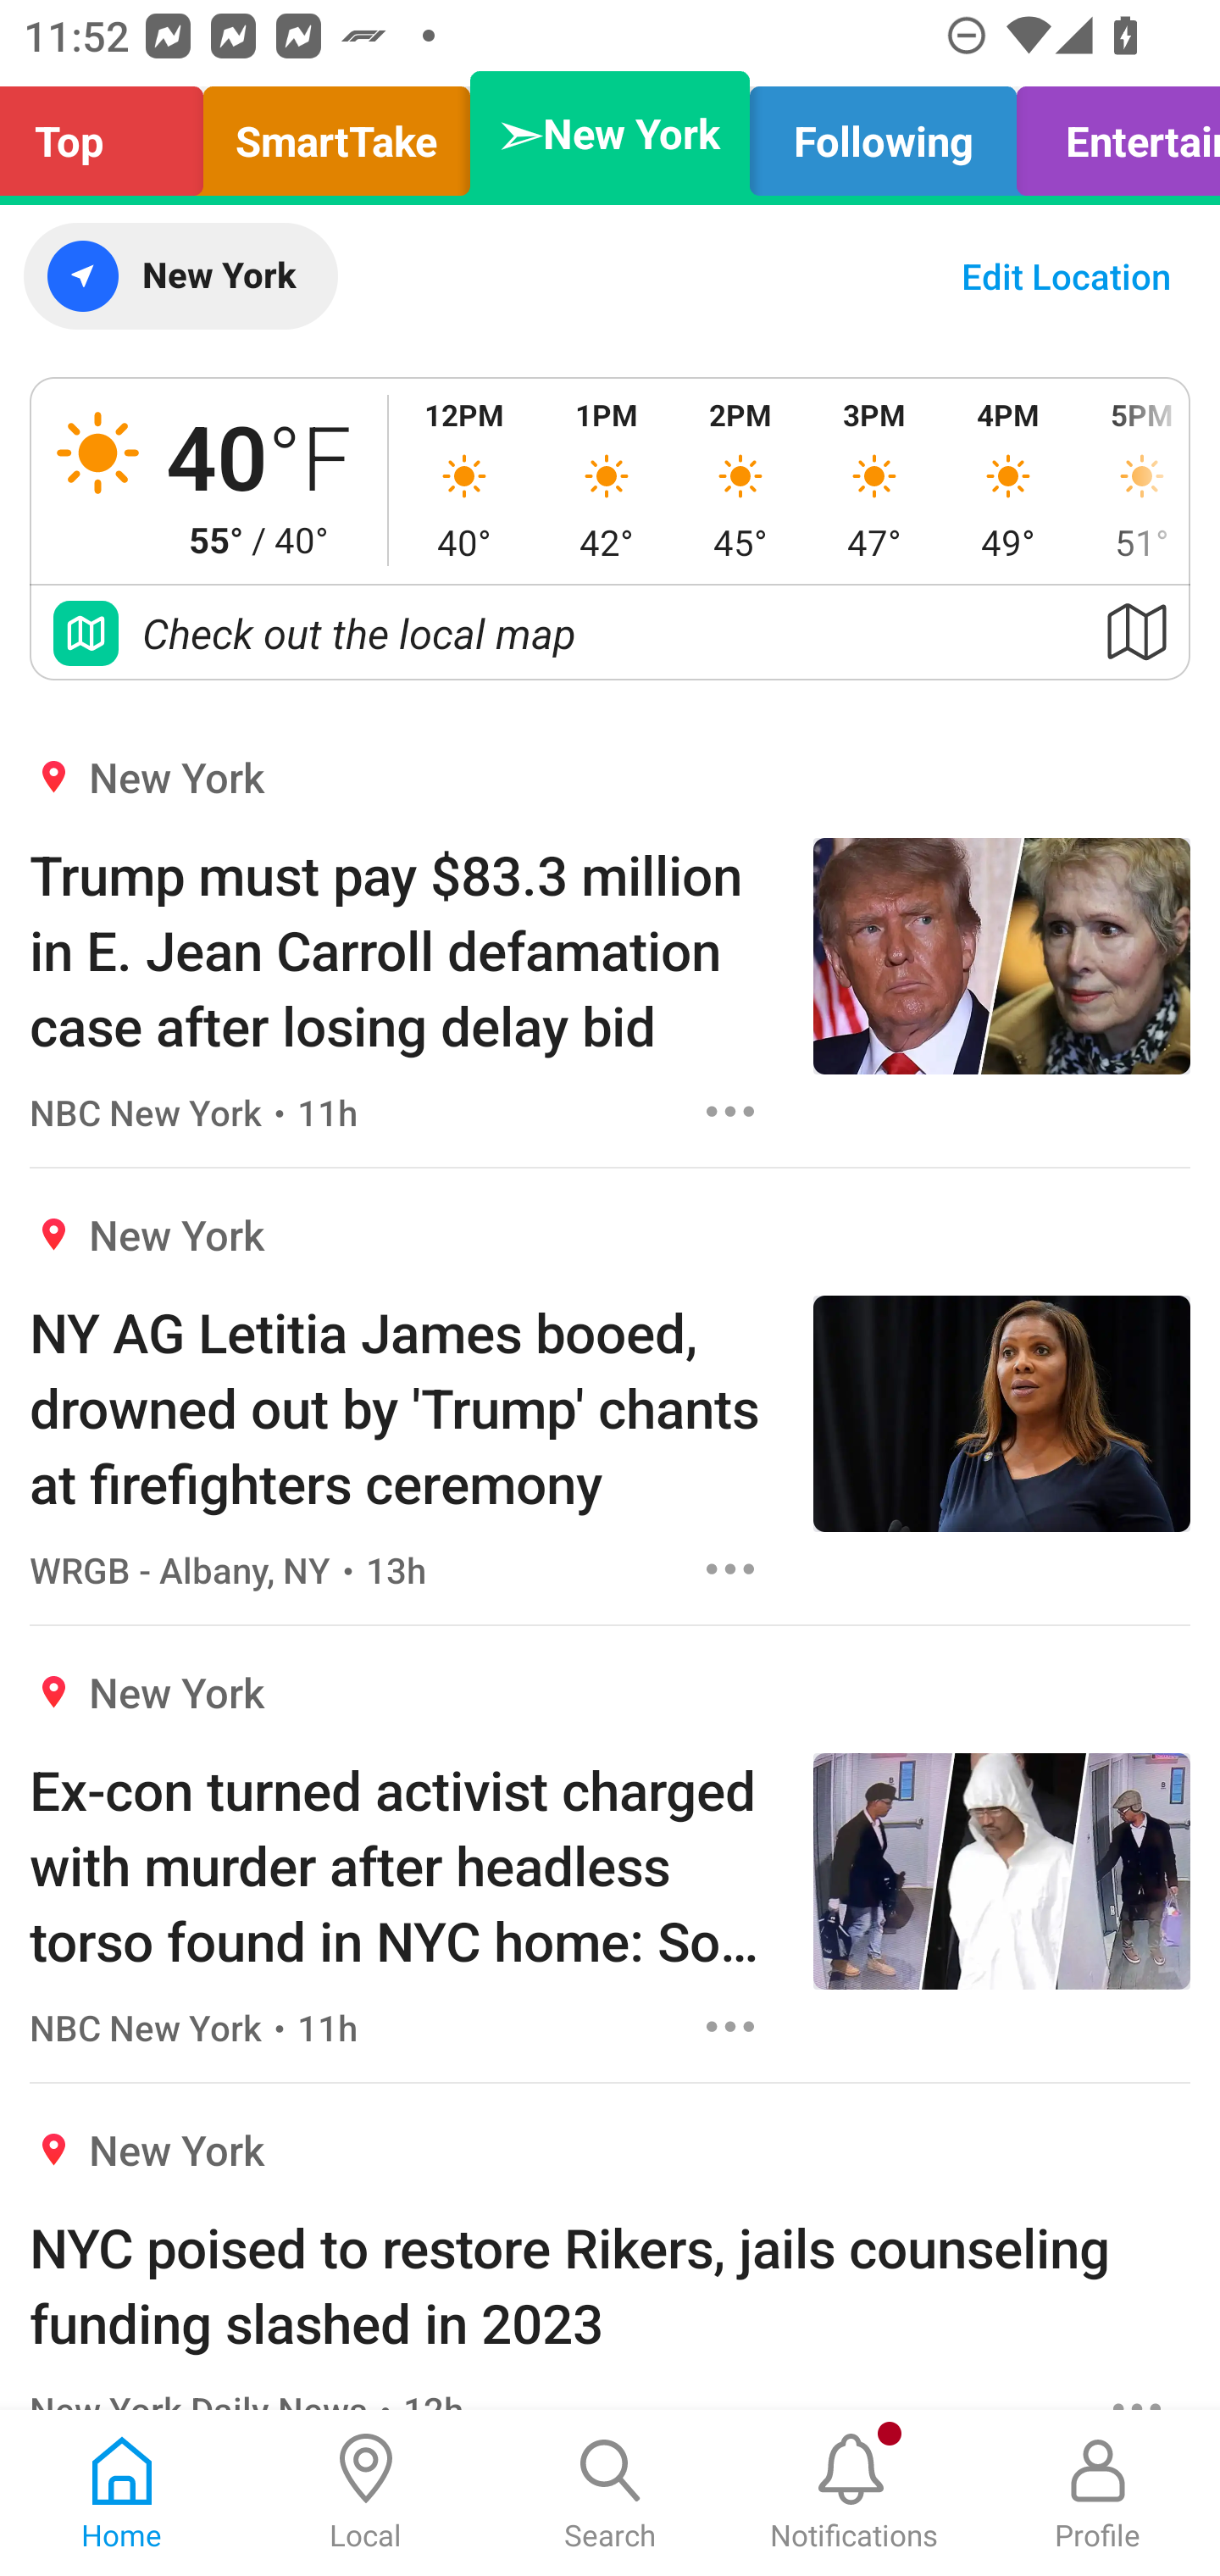  What do you see at coordinates (1066, 276) in the screenshot?
I see `Edit Location` at bounding box center [1066, 276].